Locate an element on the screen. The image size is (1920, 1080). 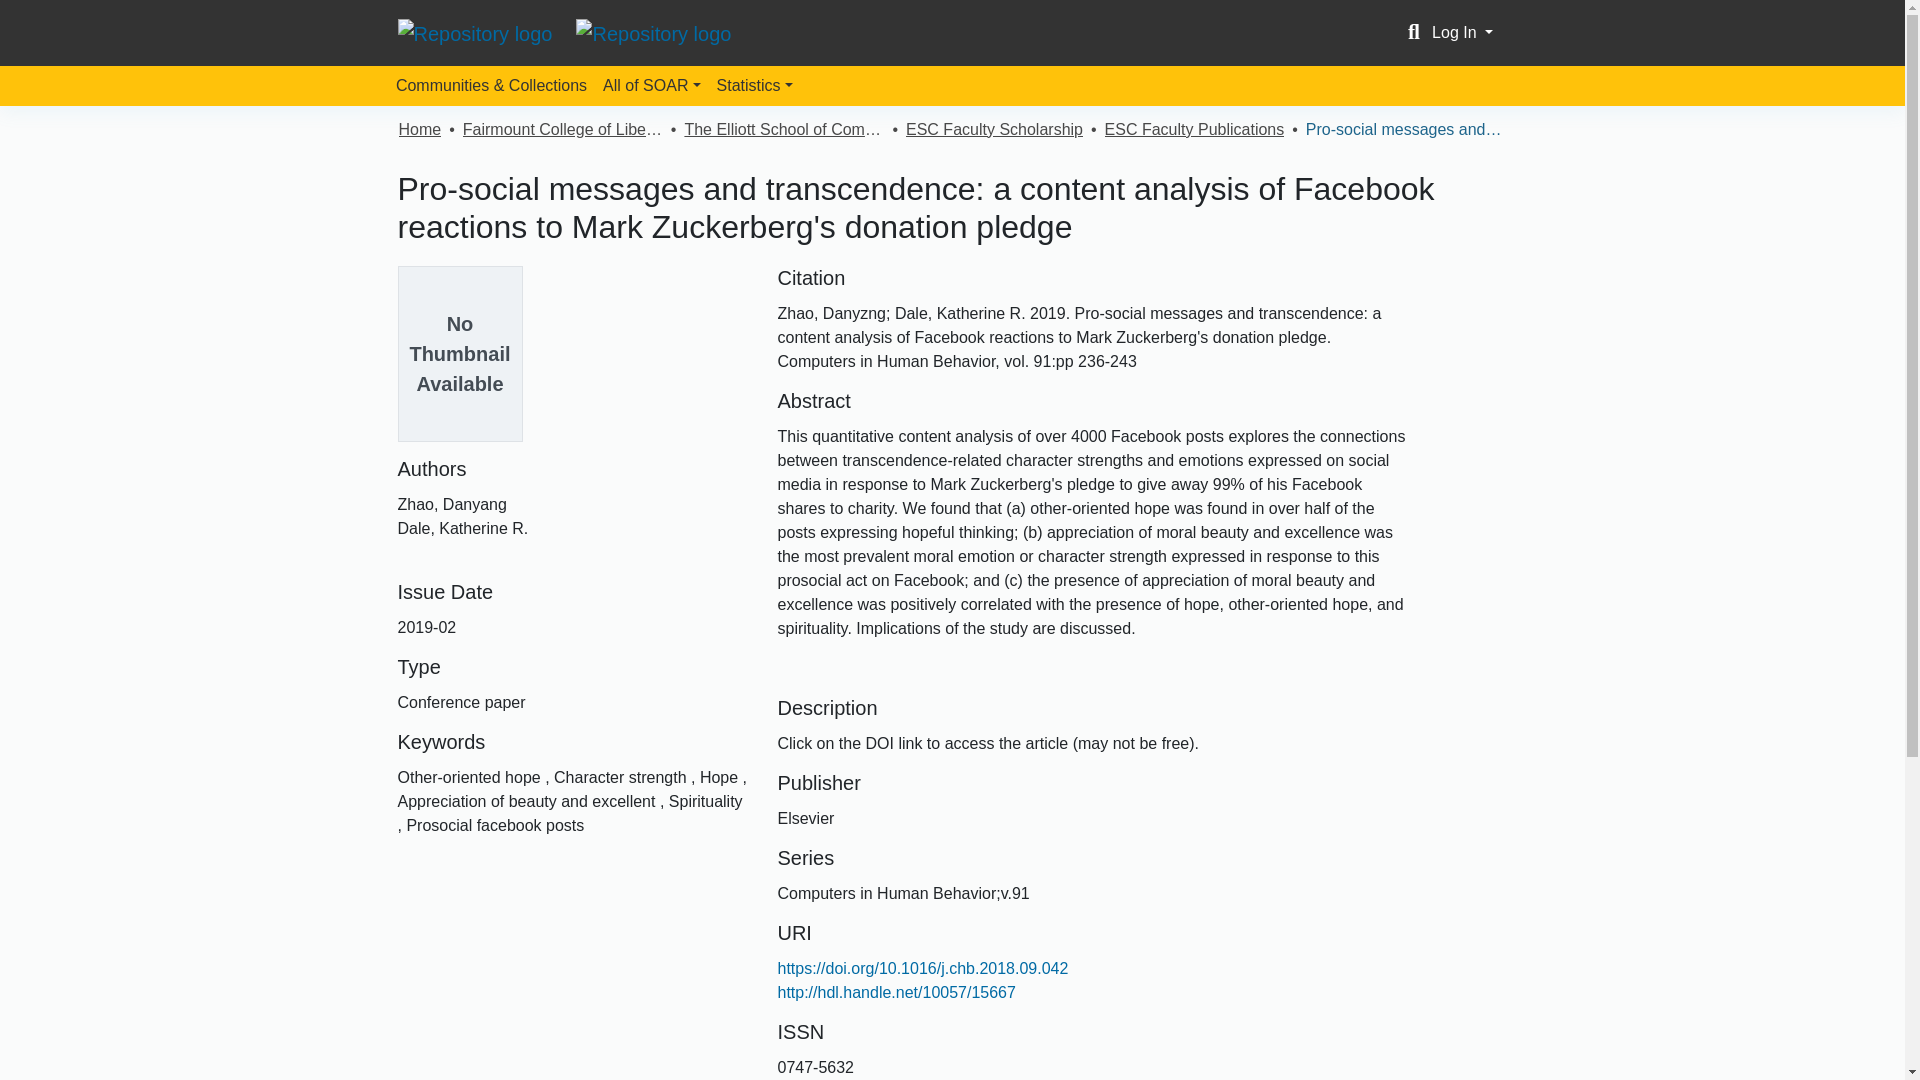
Home is located at coordinates (419, 129).